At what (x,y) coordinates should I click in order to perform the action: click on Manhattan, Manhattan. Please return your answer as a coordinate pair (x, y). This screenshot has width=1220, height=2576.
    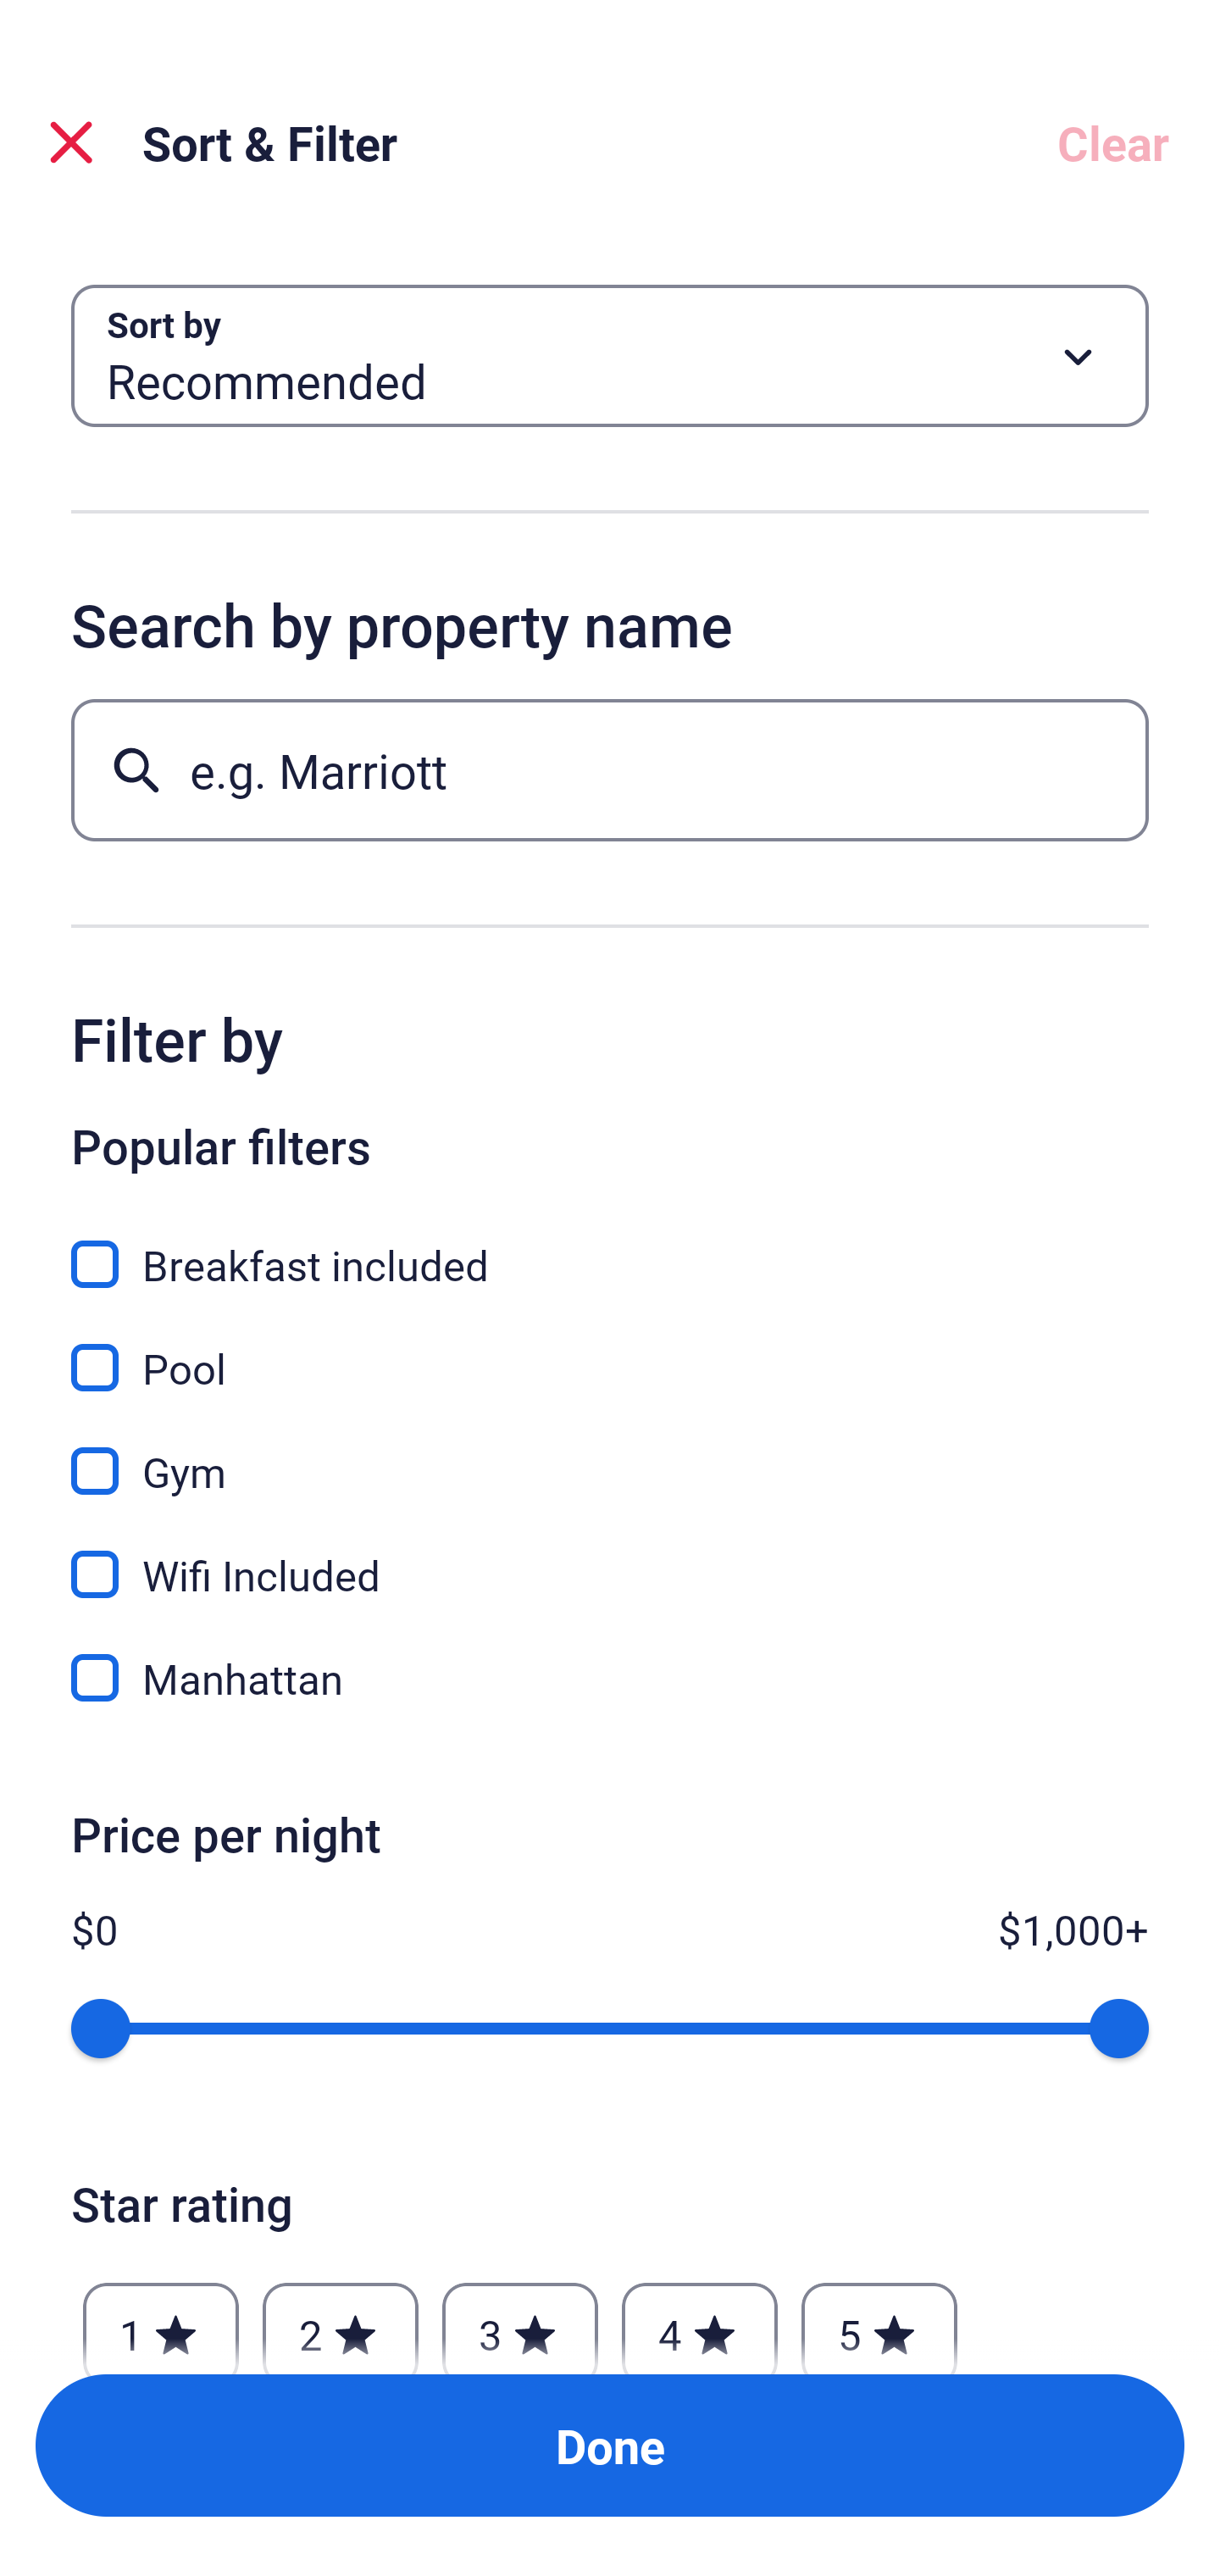
    Looking at the image, I should click on (610, 1678).